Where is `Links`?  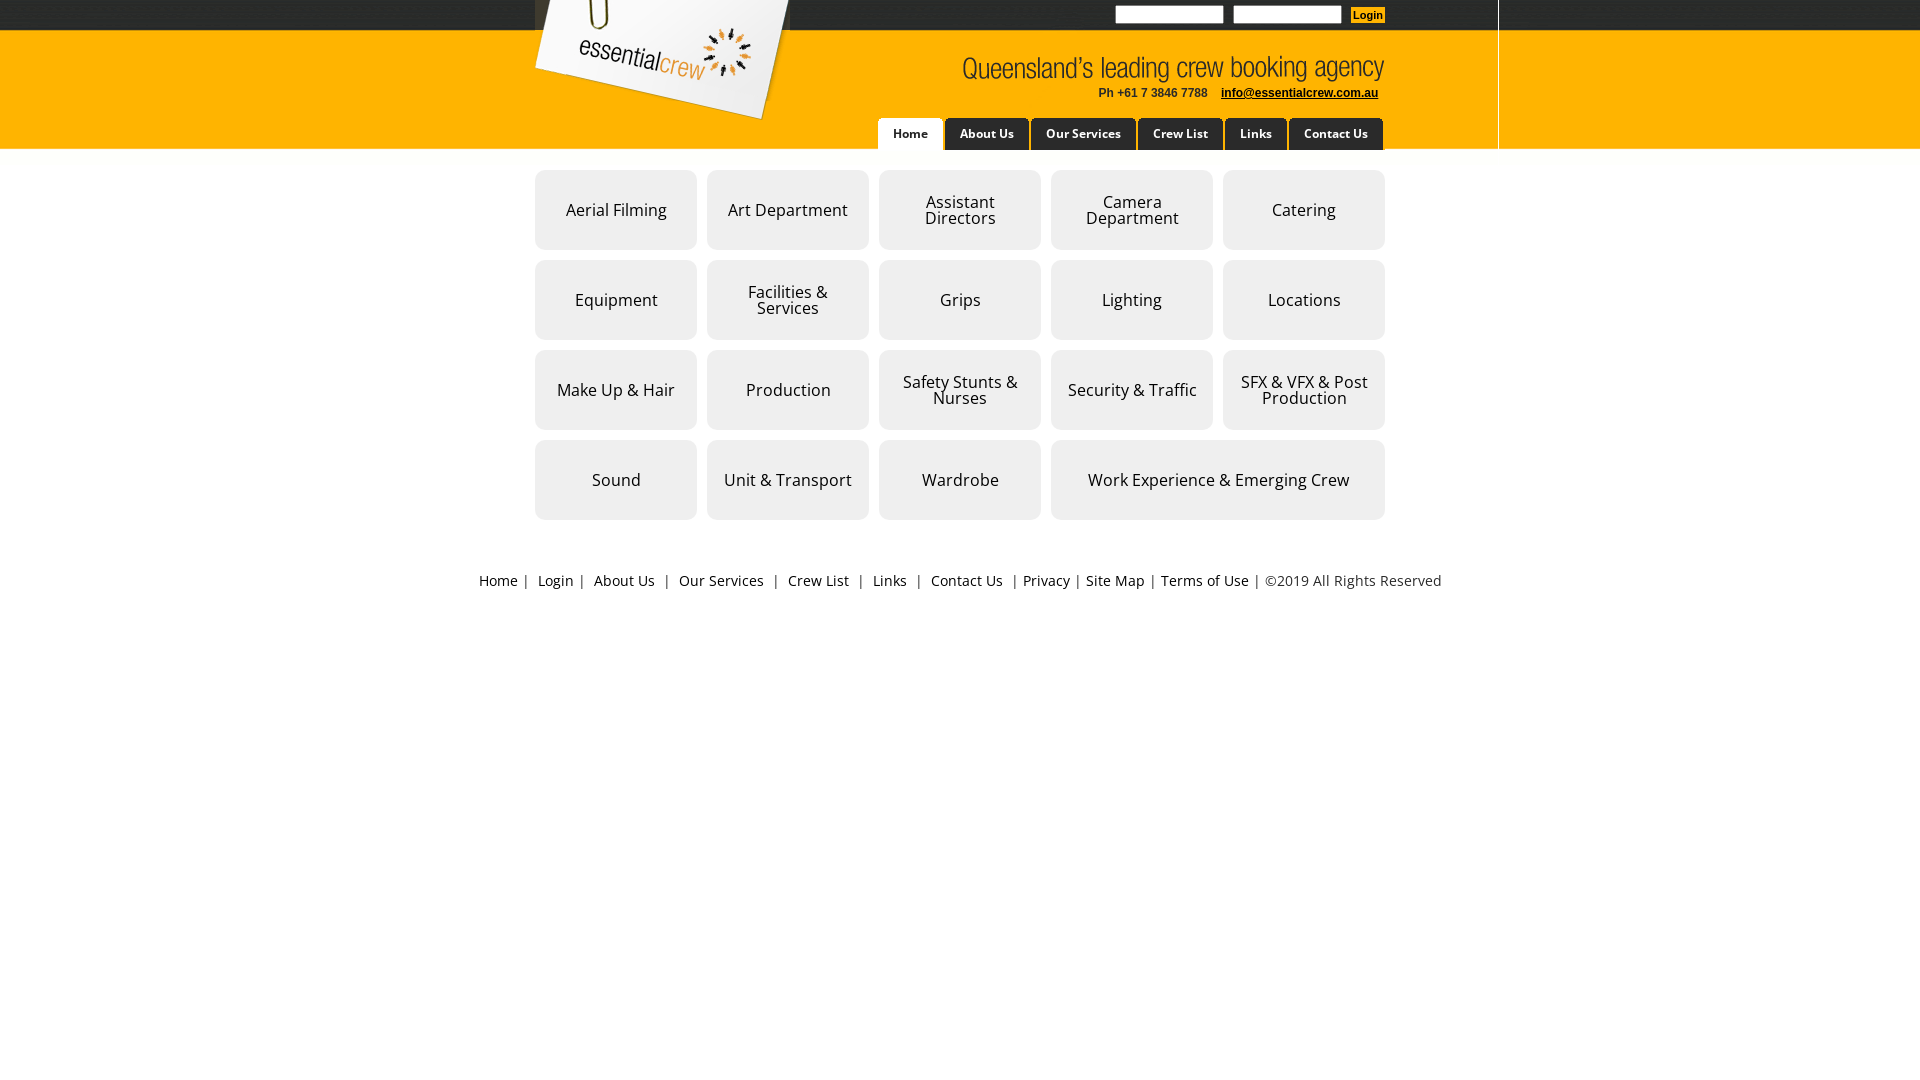
Links is located at coordinates (1257, 134).